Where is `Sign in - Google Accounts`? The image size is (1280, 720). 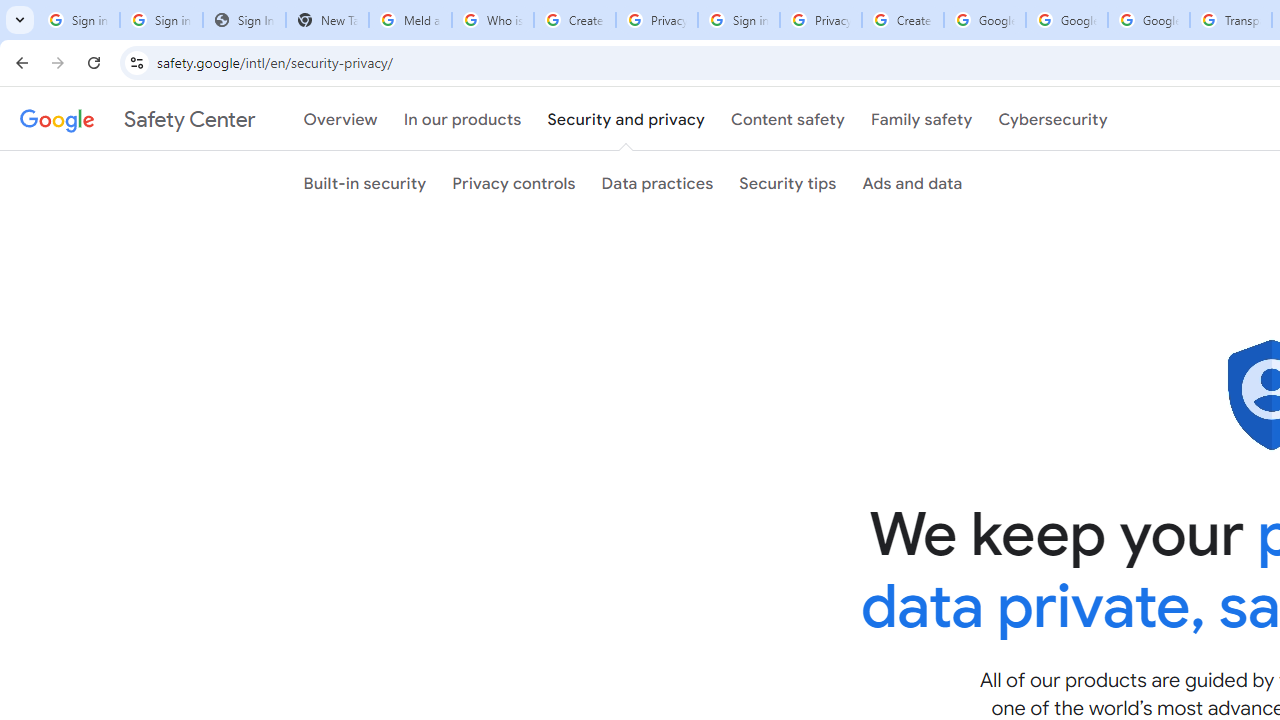
Sign in - Google Accounts is located at coordinates (738, 20).